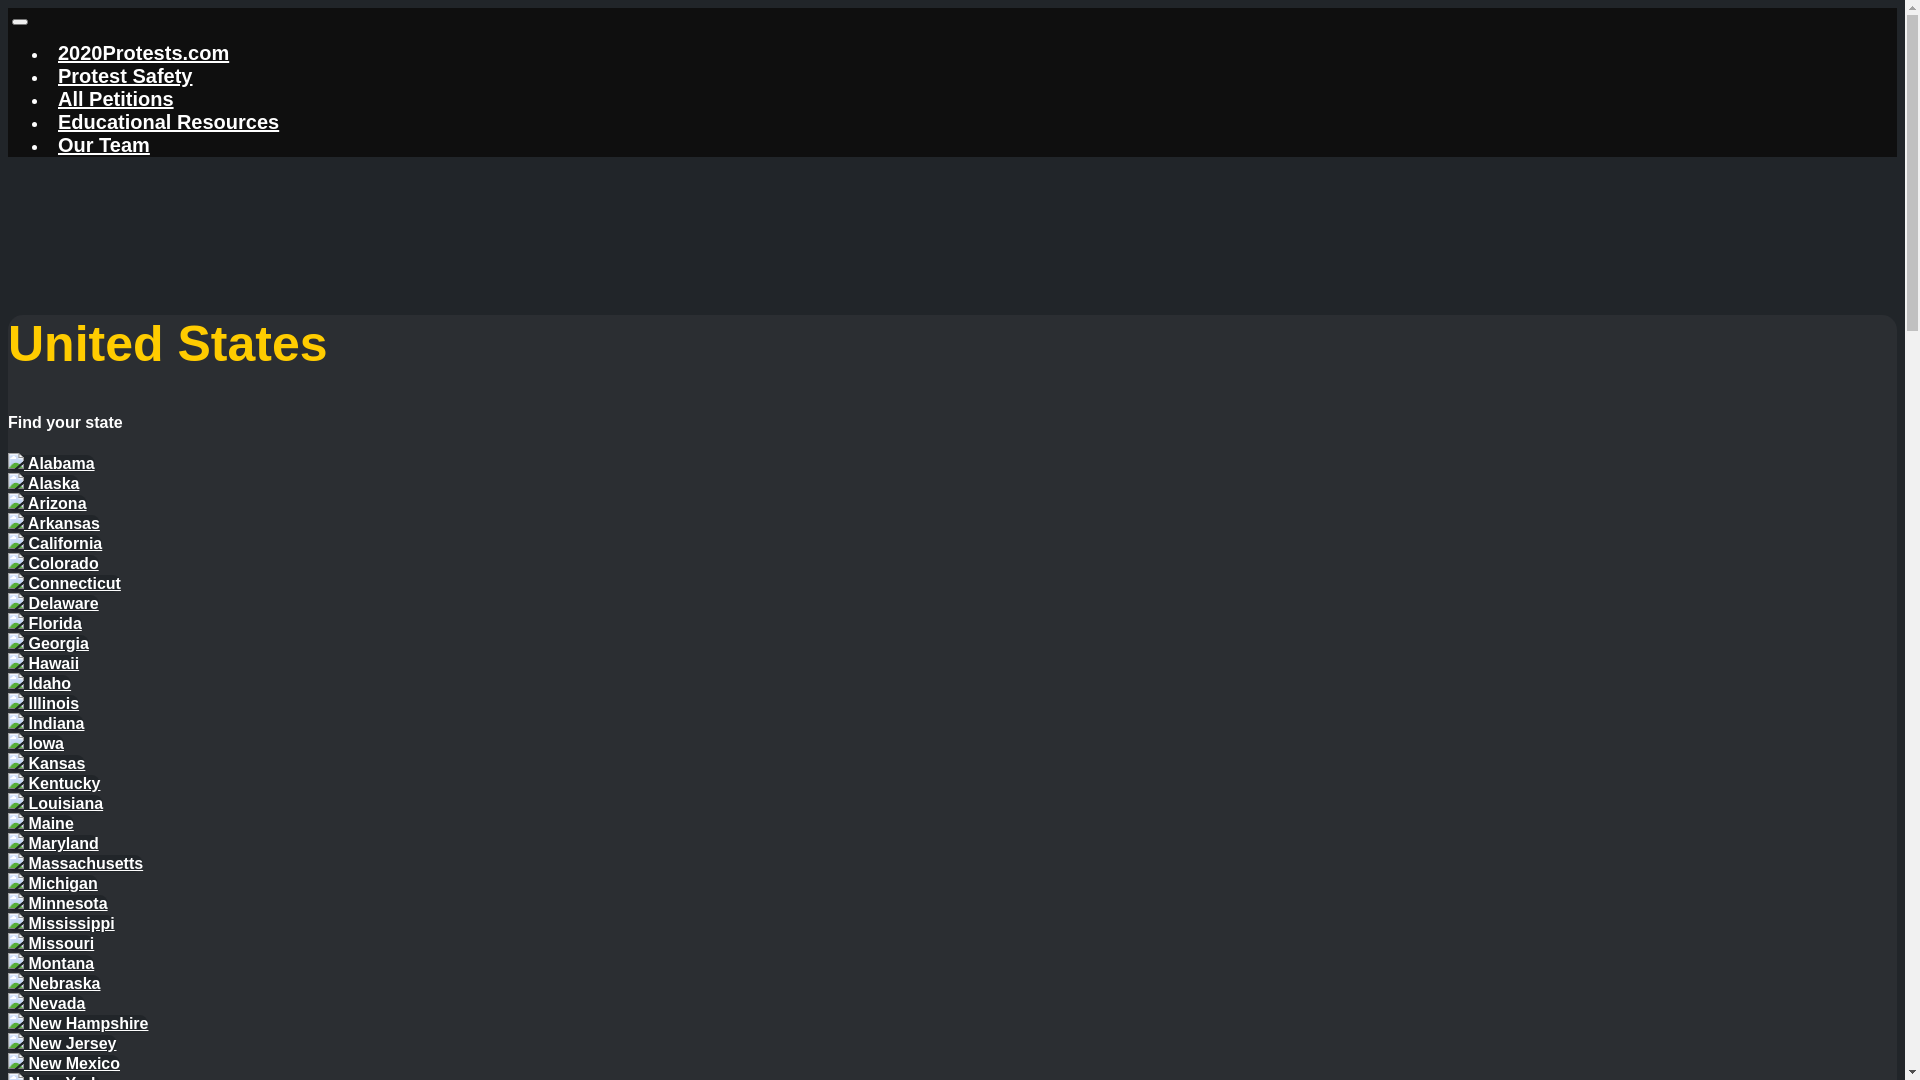 The width and height of the screenshot is (1920, 1080). Describe the element at coordinates (51, 964) in the screenshot. I see `Montana` at that location.